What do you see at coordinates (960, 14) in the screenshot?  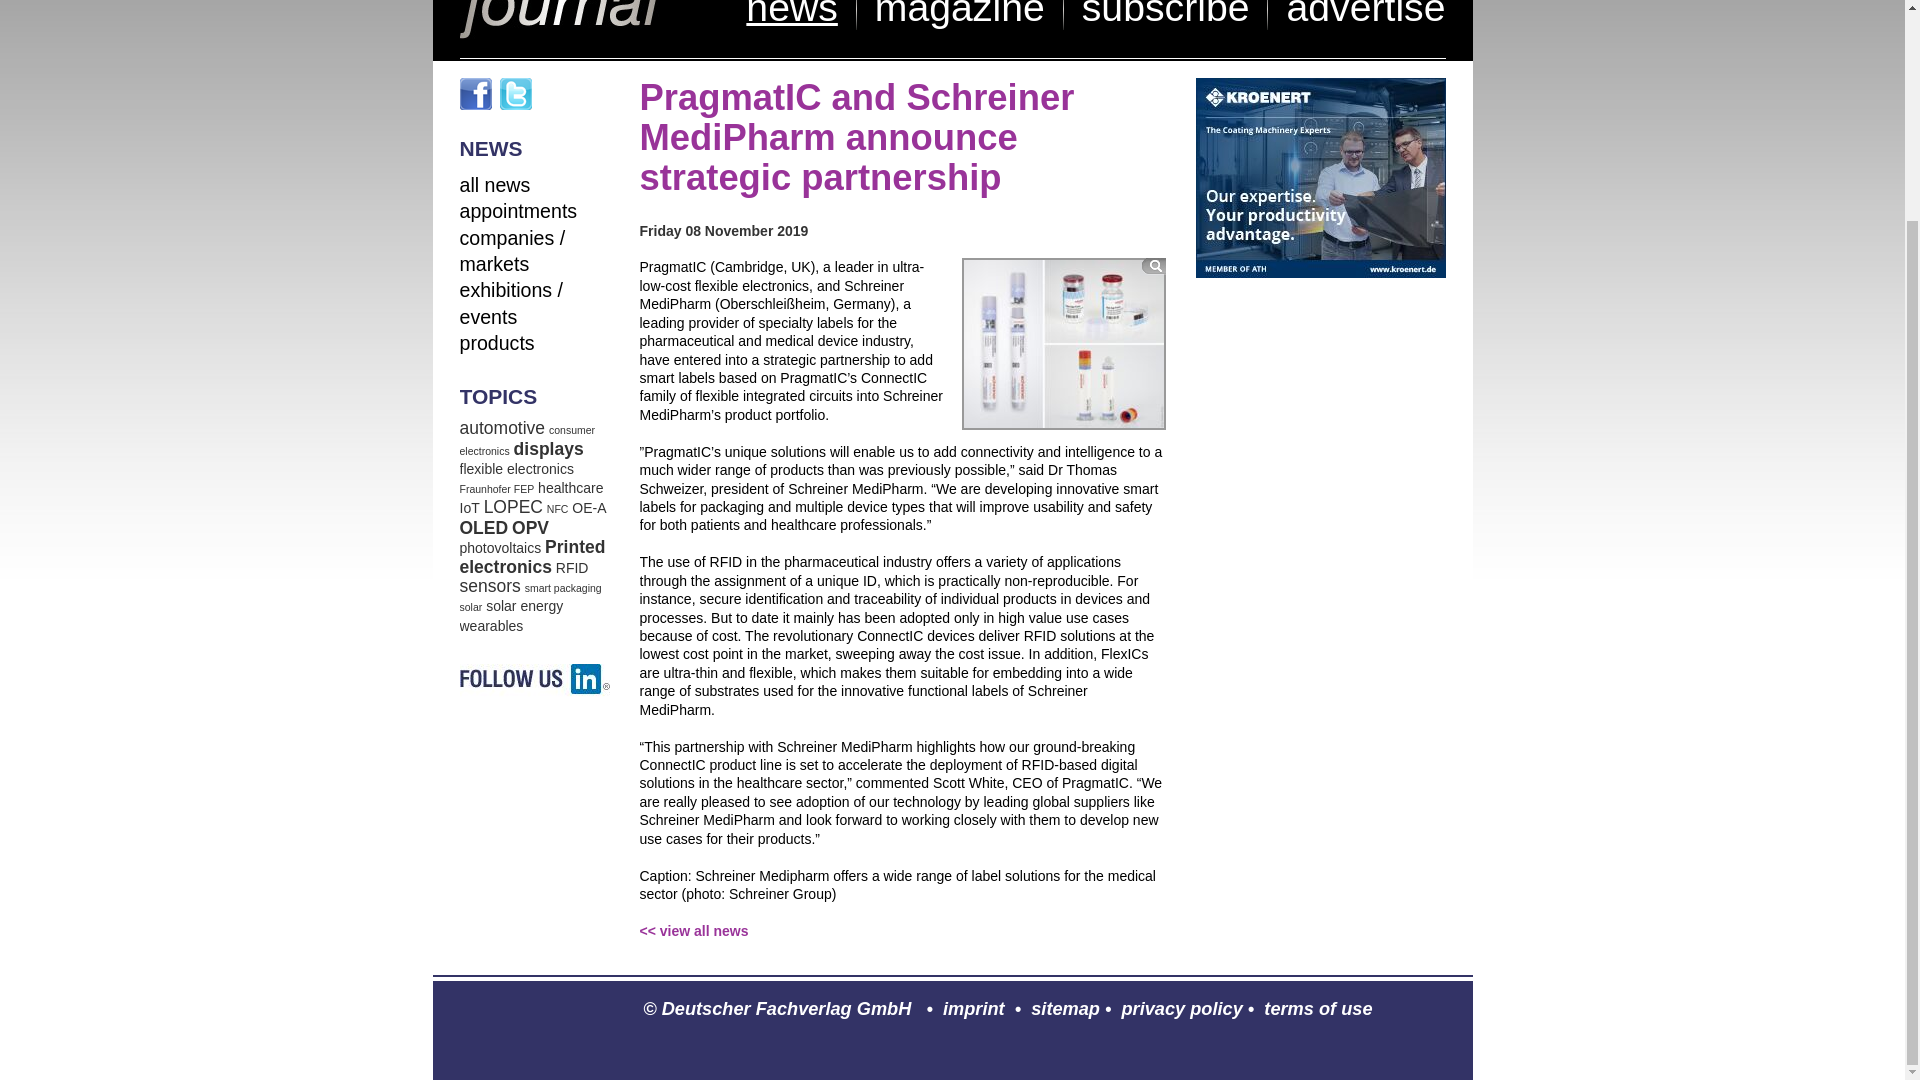 I see `magazine` at bounding box center [960, 14].